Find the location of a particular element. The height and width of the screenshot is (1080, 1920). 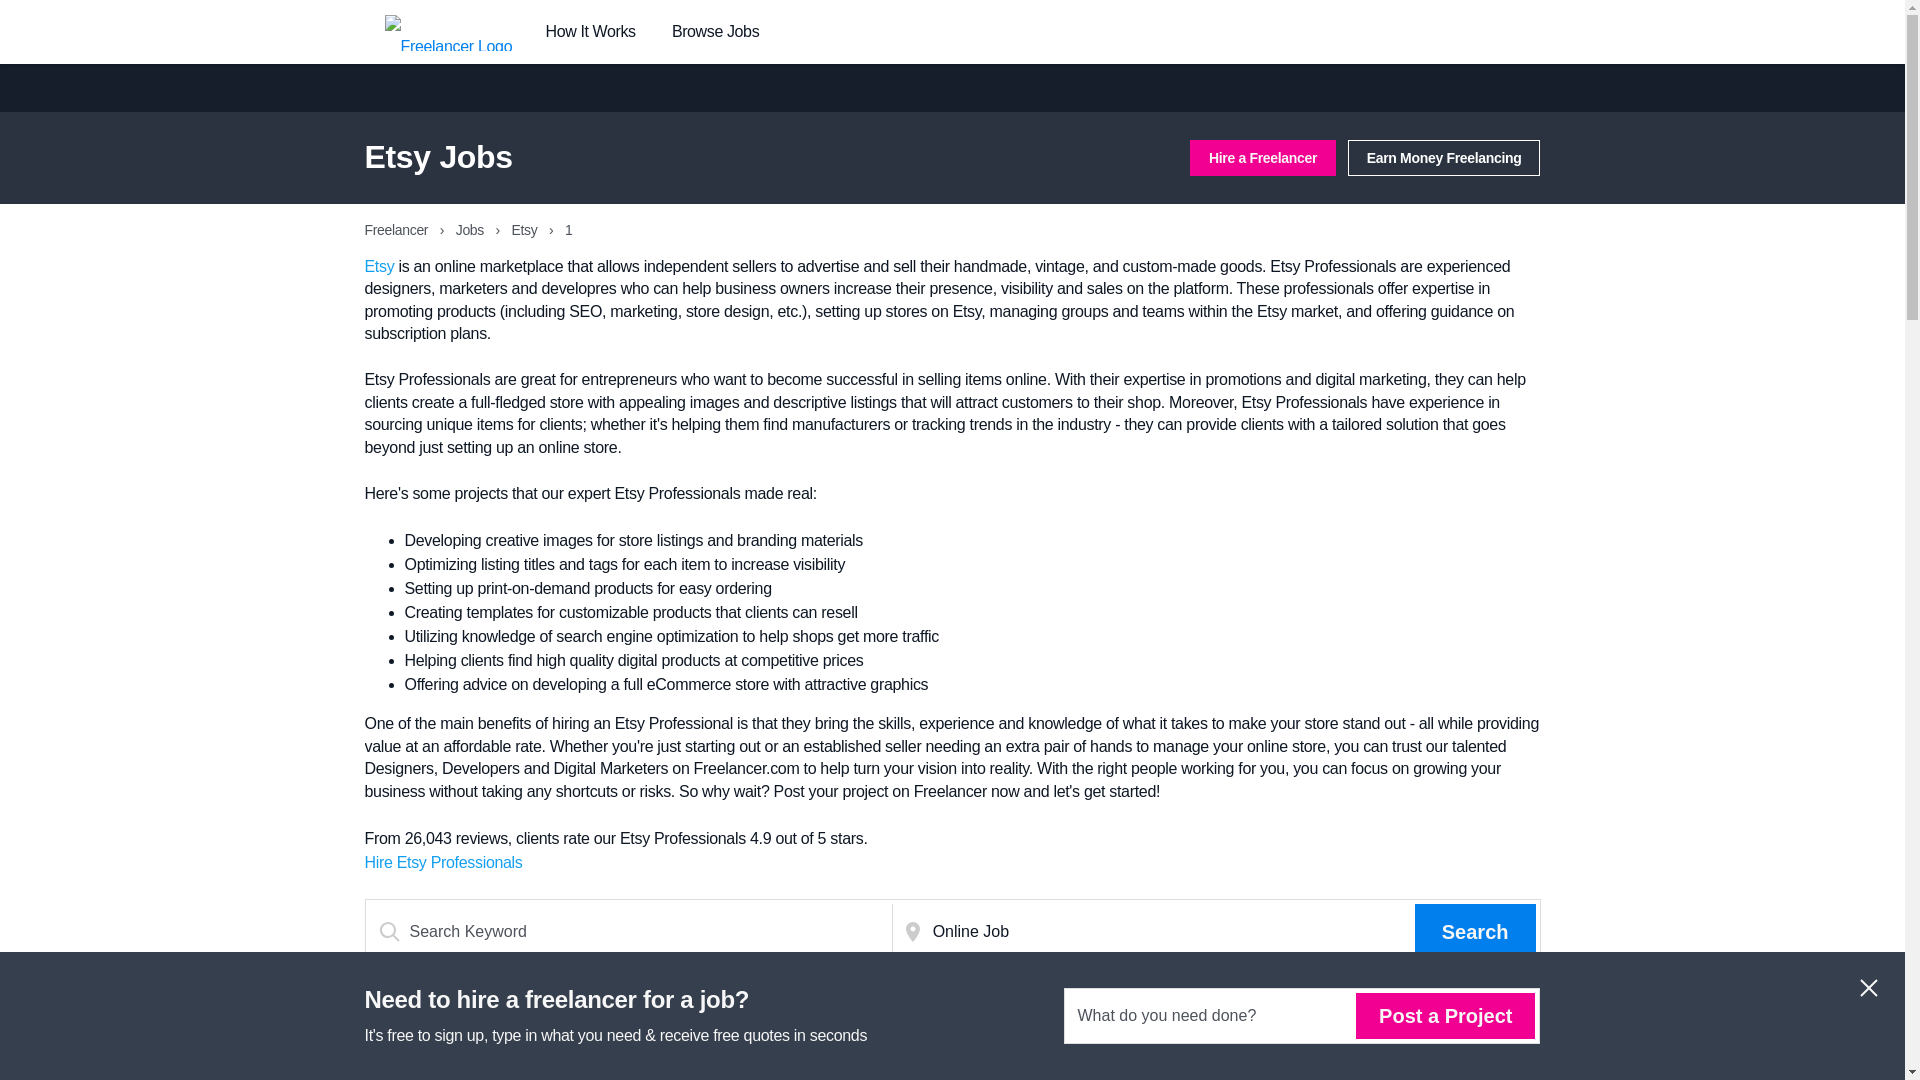

Freelancer is located at coordinates (397, 230).